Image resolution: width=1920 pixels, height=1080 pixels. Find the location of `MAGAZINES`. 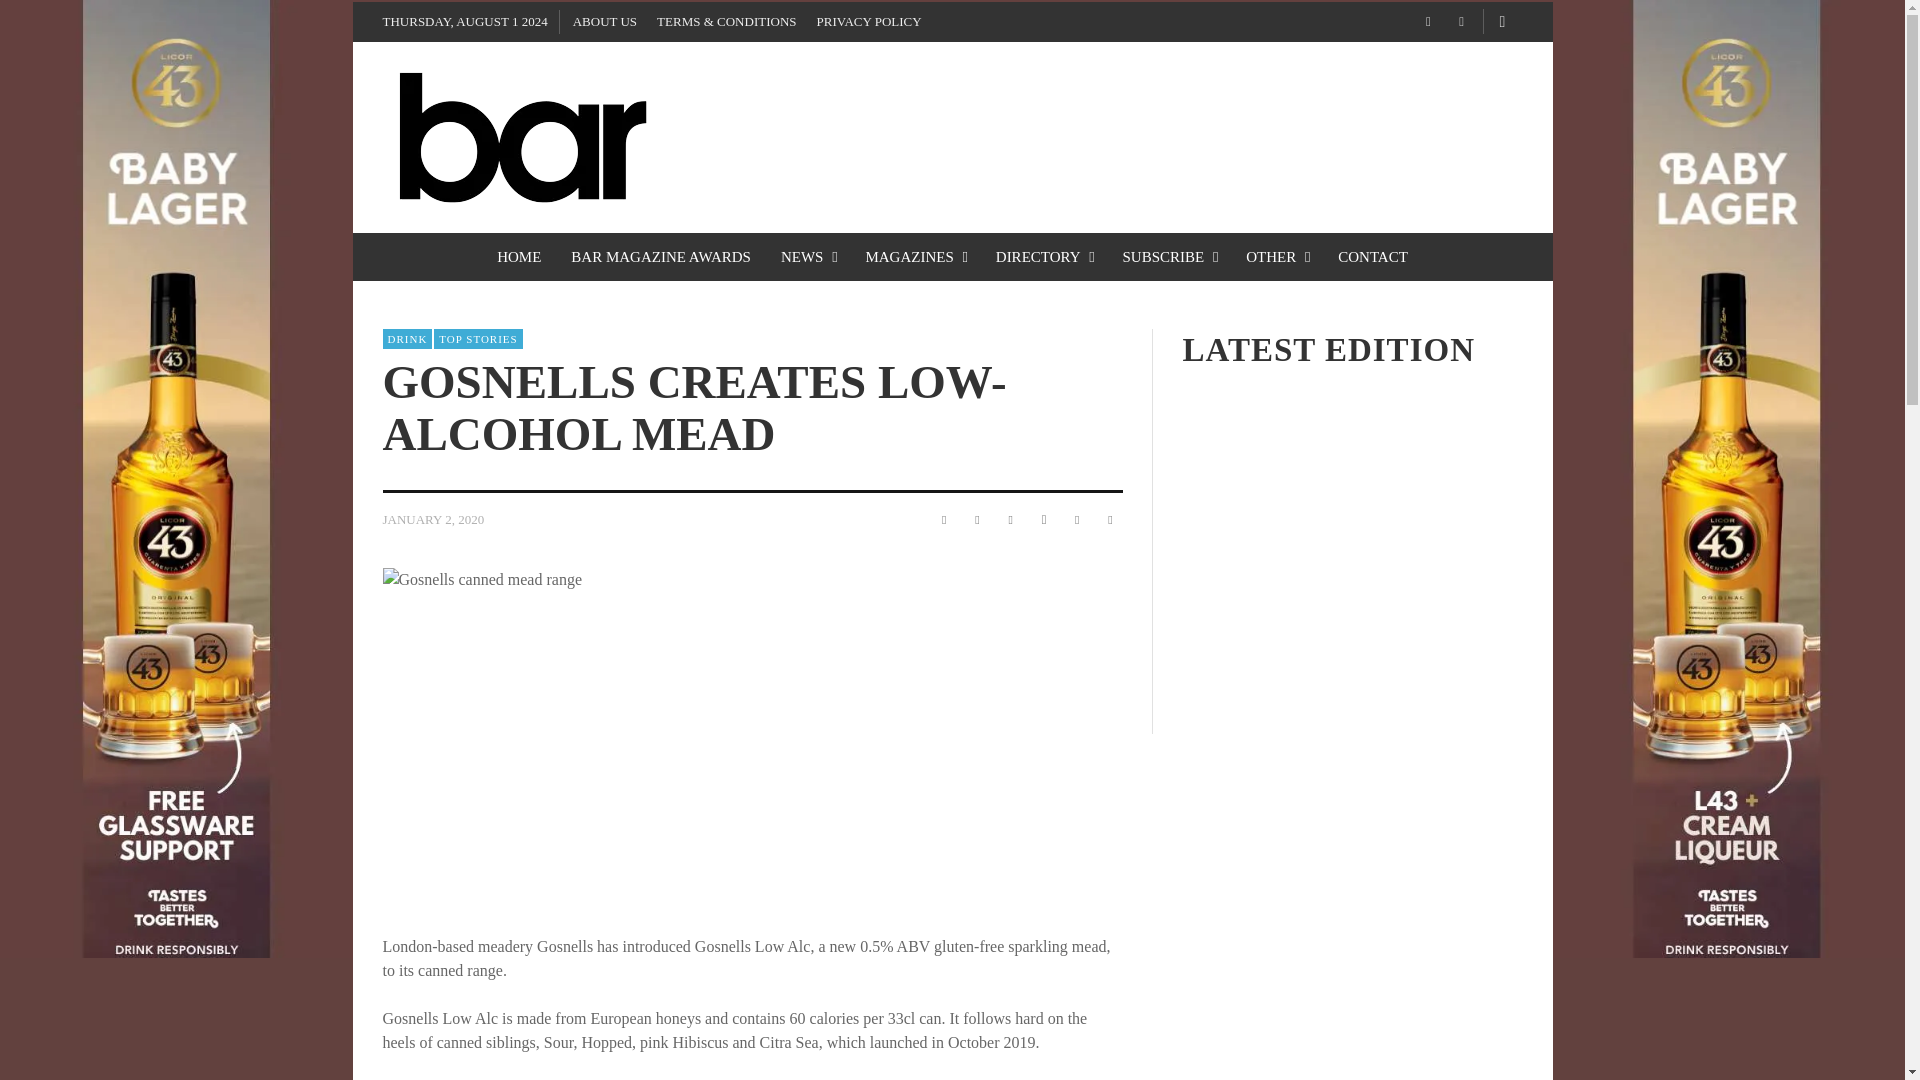

MAGAZINES is located at coordinates (914, 256).